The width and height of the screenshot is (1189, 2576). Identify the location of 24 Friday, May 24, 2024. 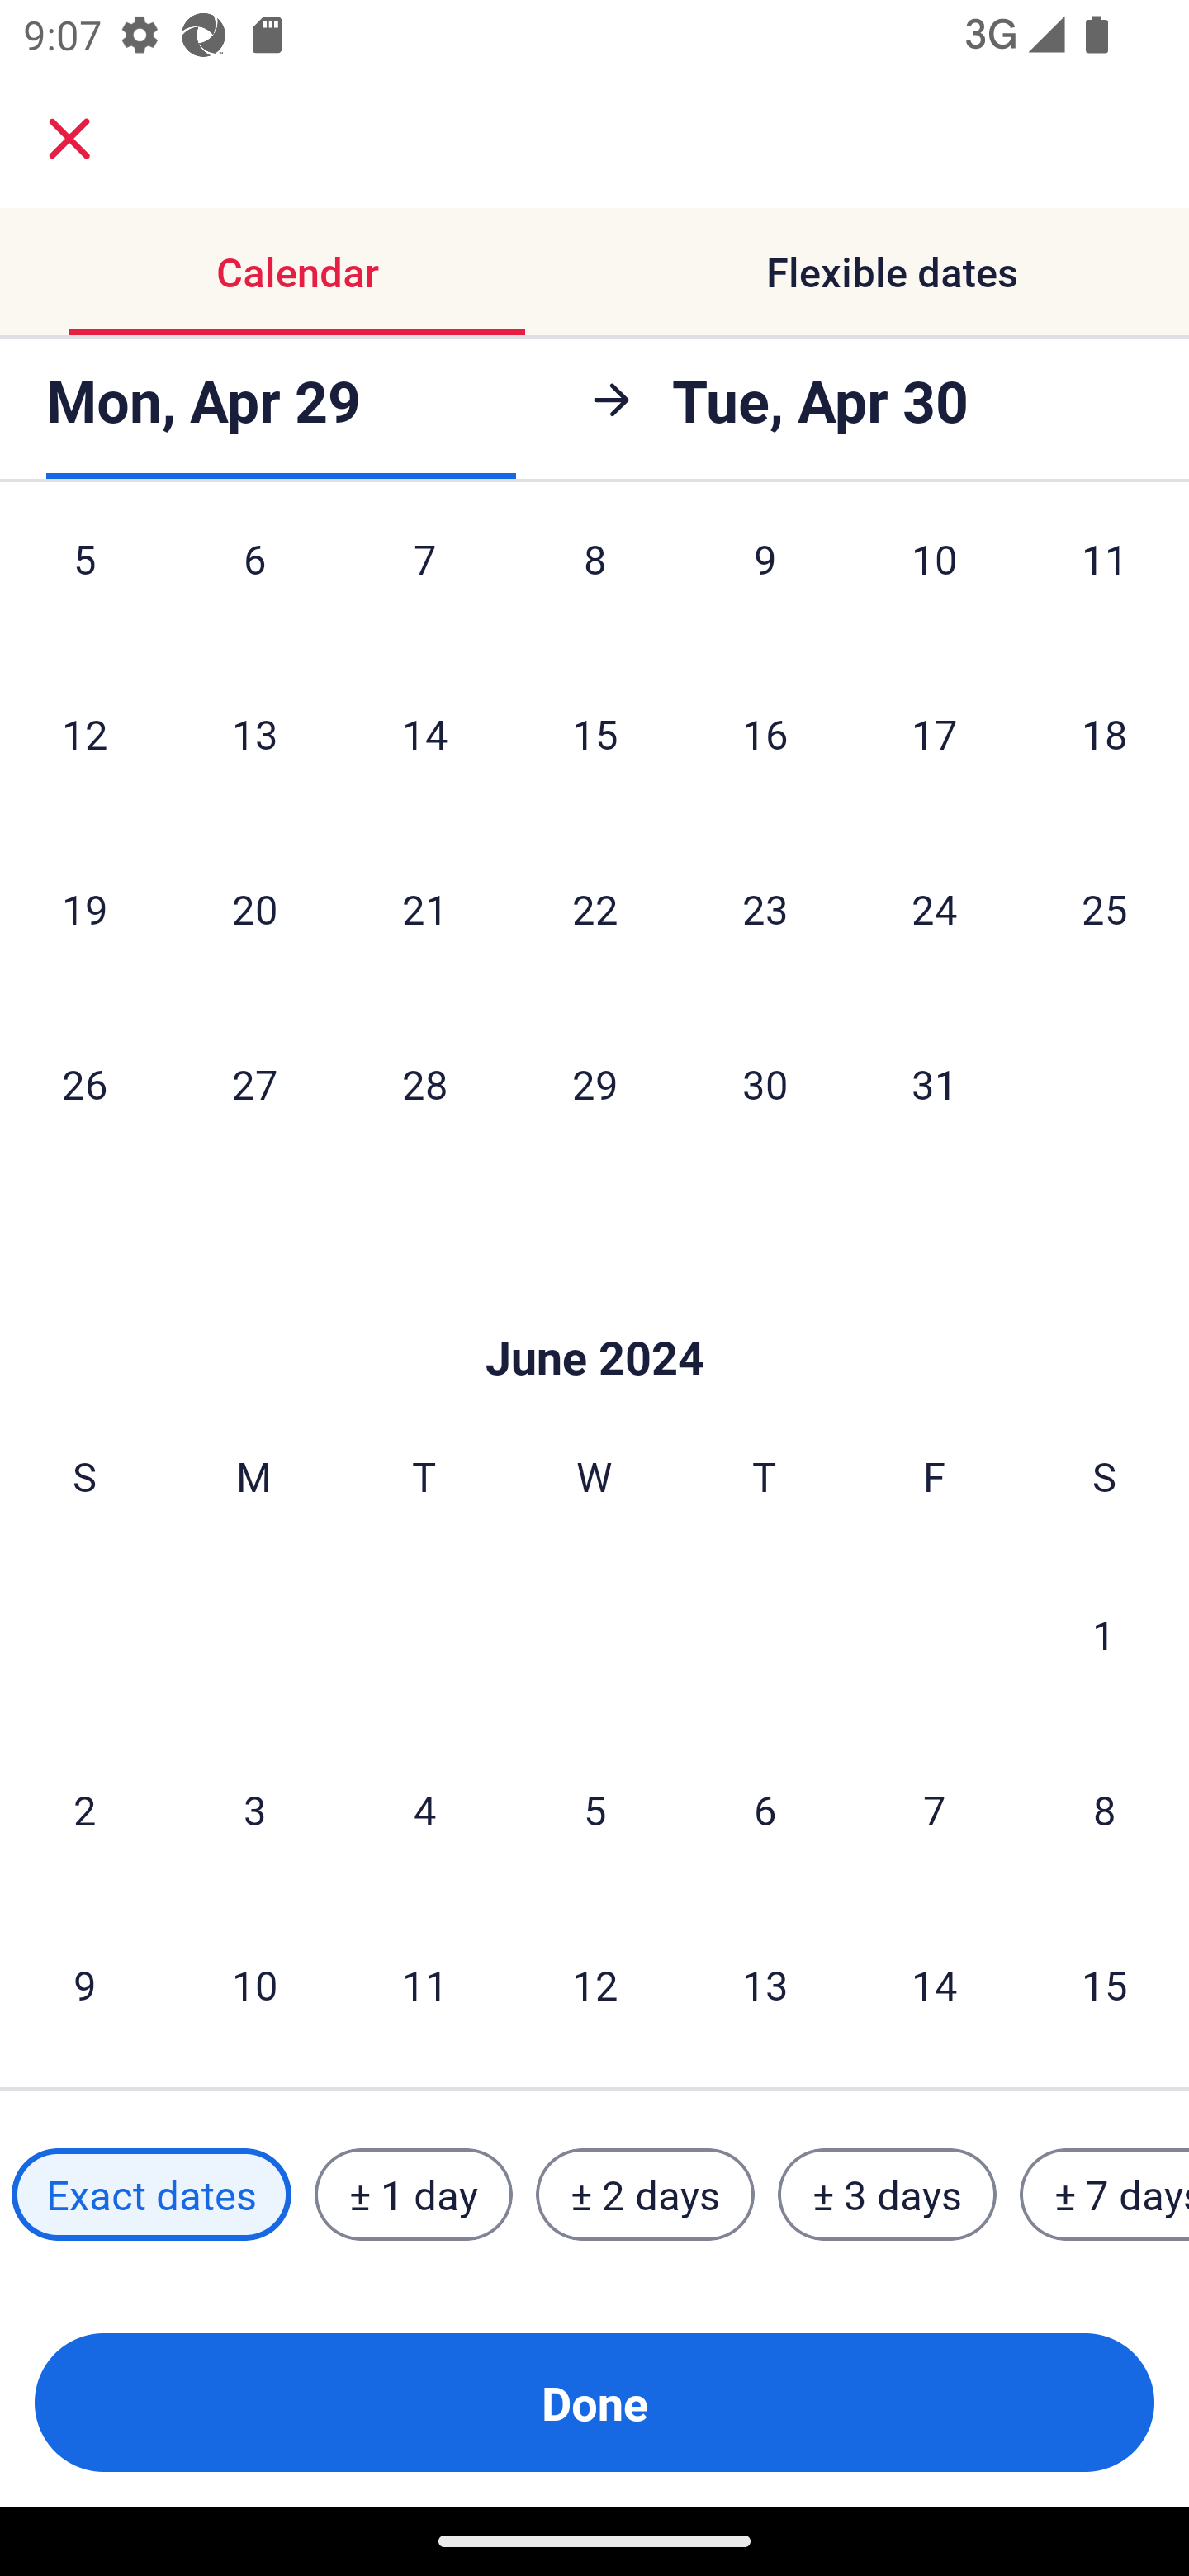
(935, 909).